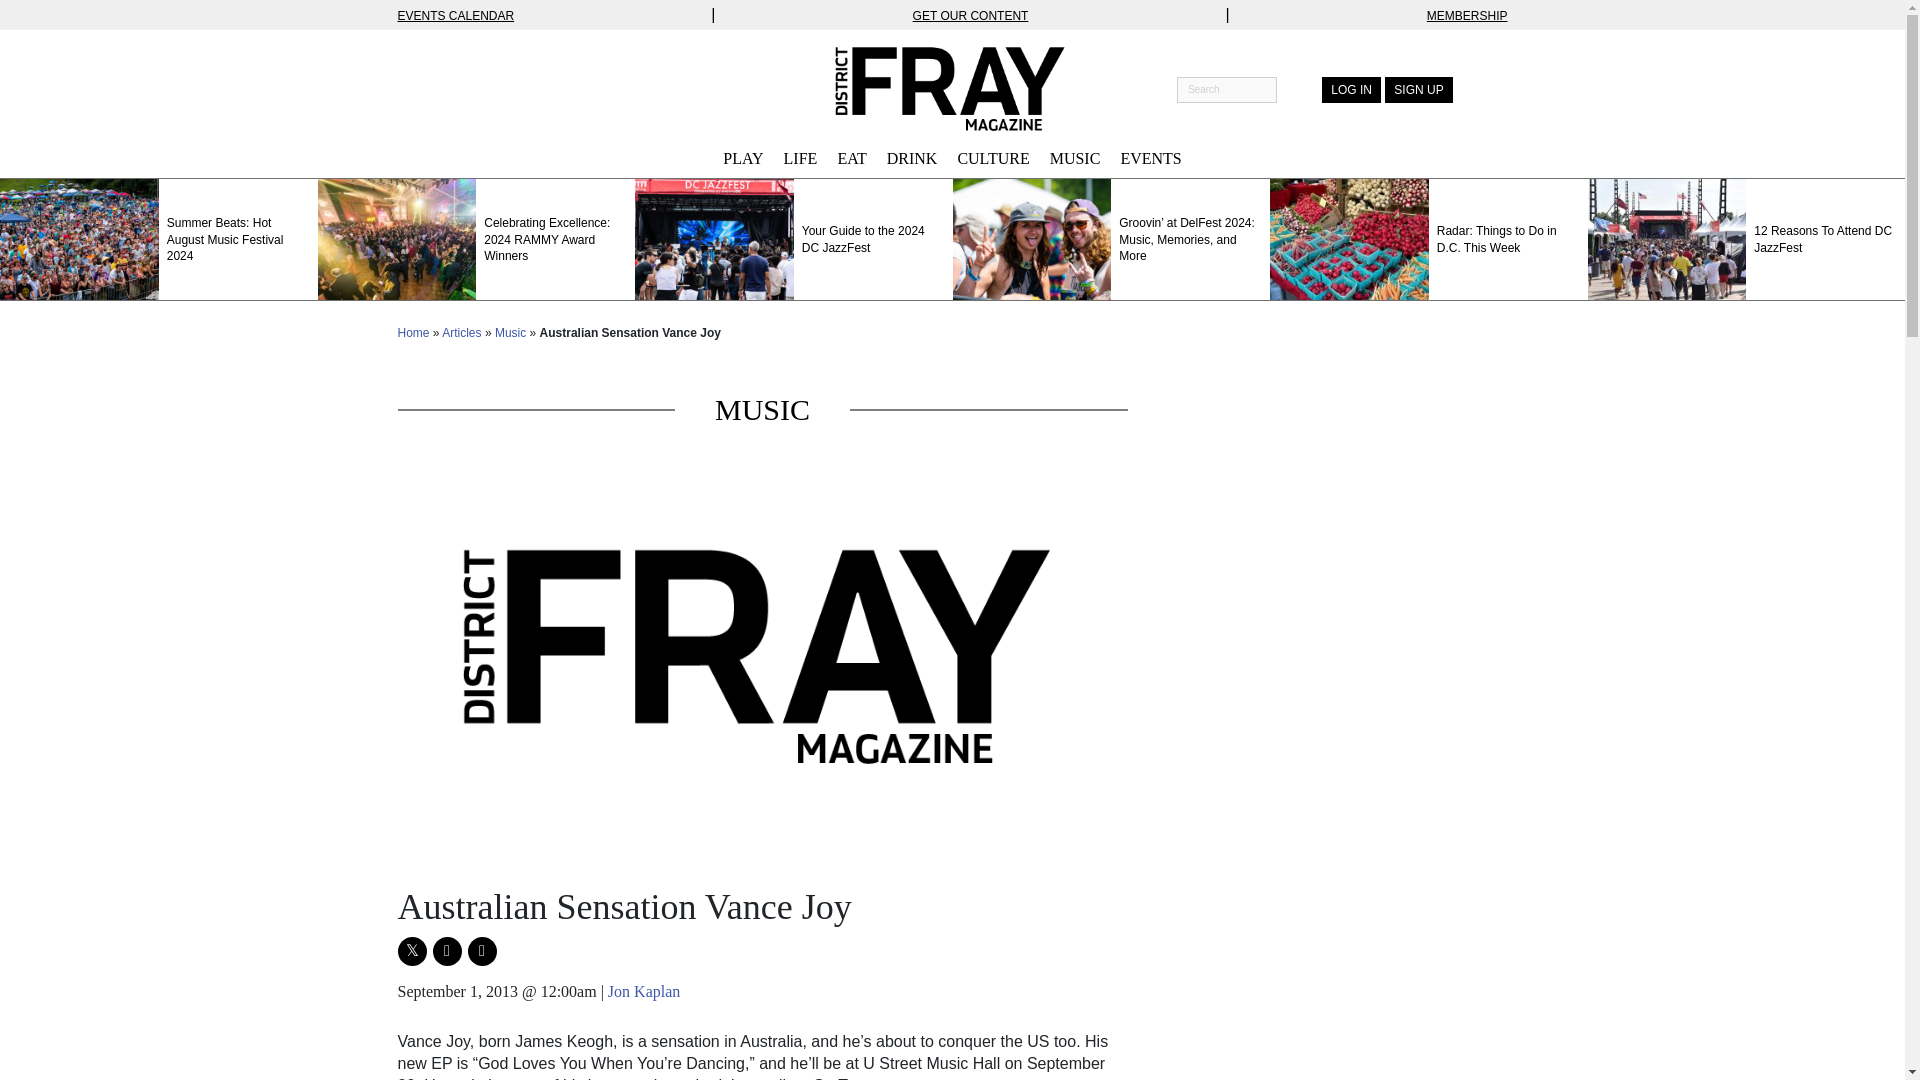 Image resolution: width=1920 pixels, height=1080 pixels. Describe the element at coordinates (851, 158) in the screenshot. I see `EAT` at that location.